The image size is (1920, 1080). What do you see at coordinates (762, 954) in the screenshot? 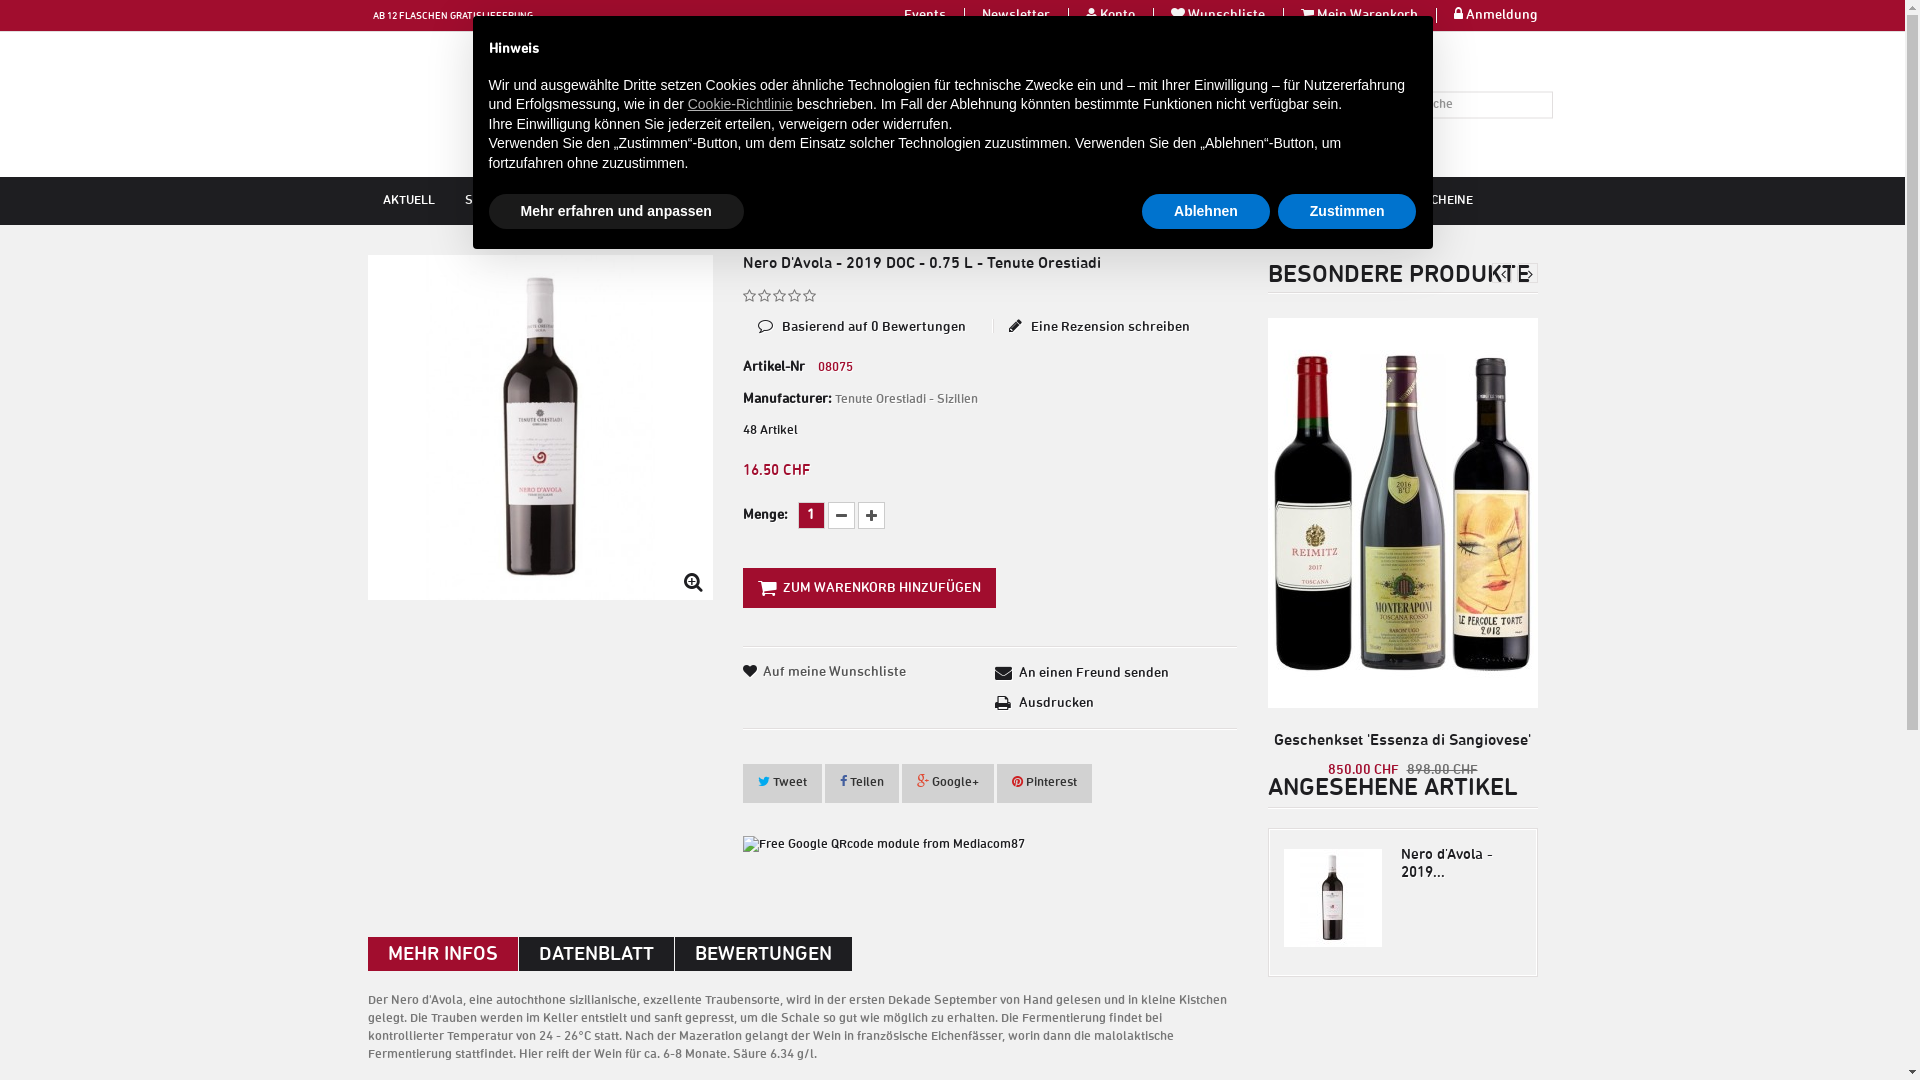
I see `BEWERTUNGEN` at bounding box center [762, 954].